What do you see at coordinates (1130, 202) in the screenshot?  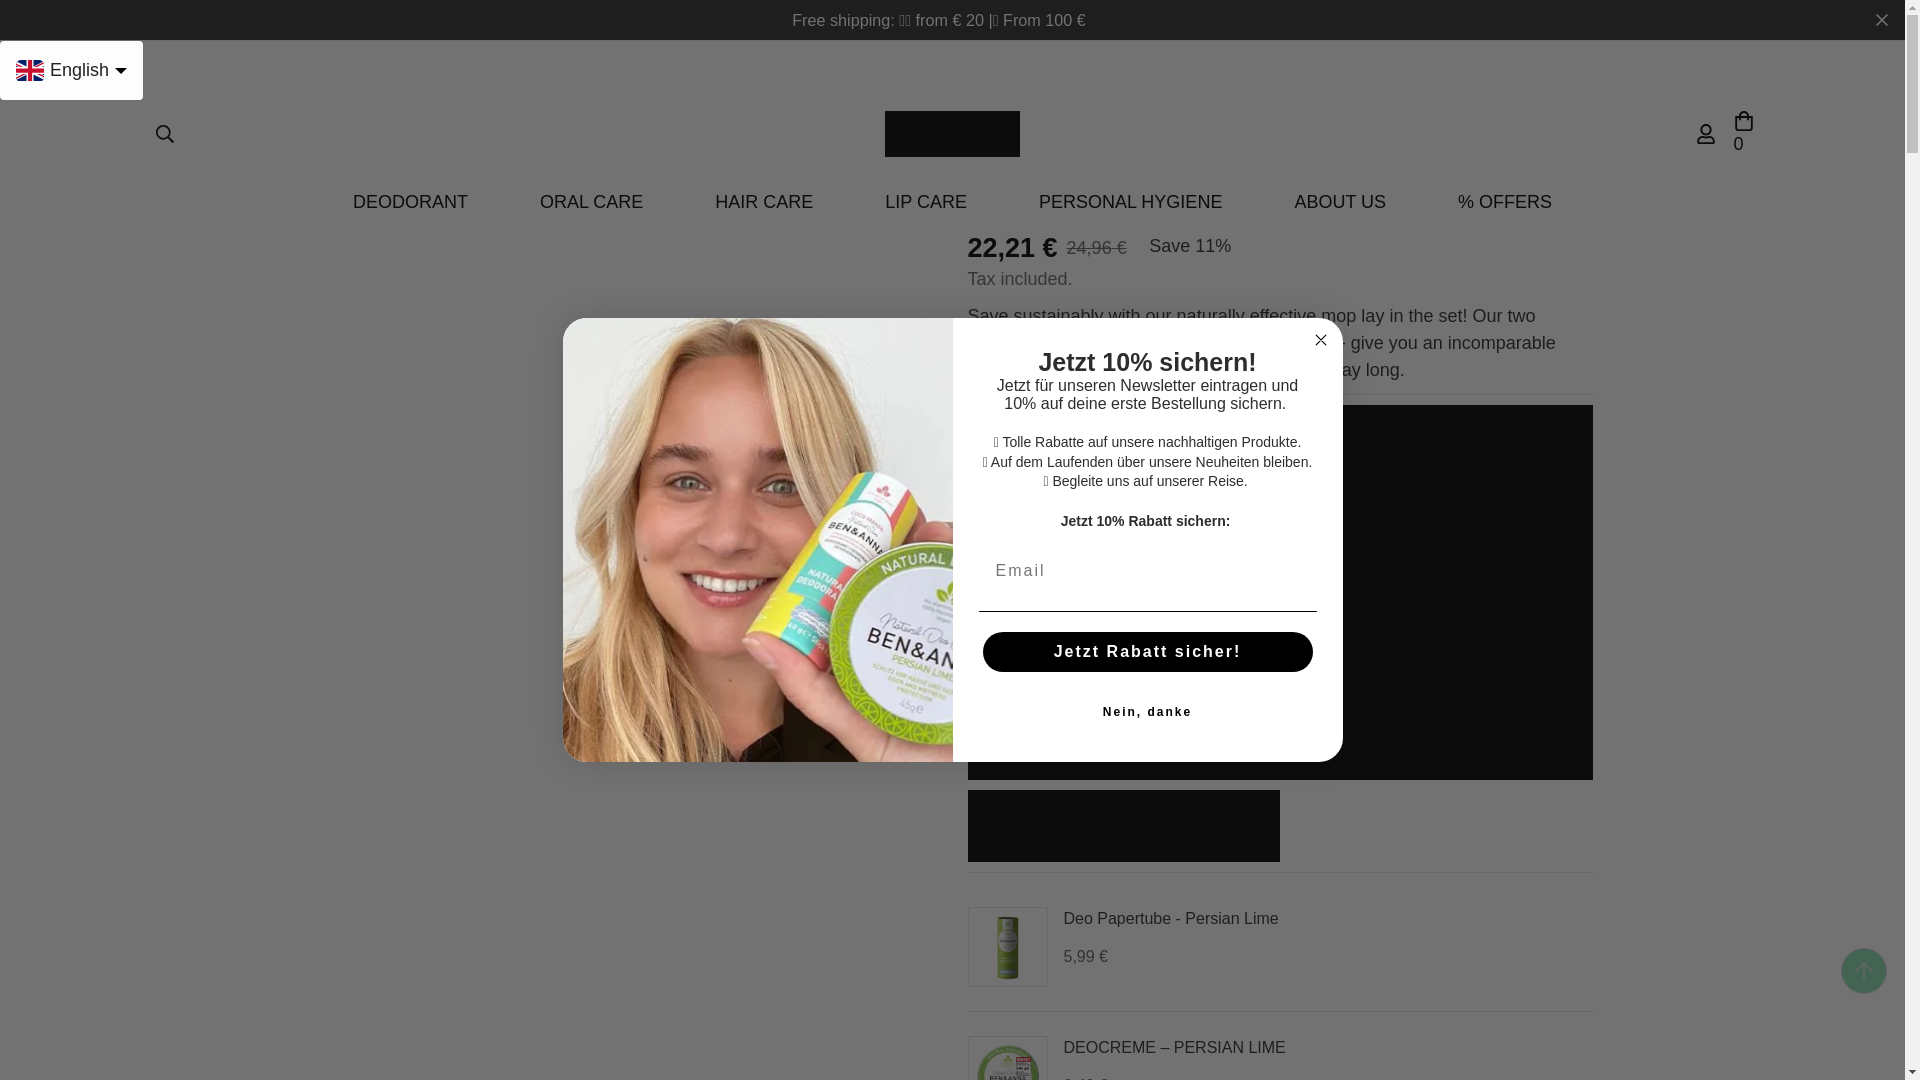 I see `PERSONAL HYGIENE` at bounding box center [1130, 202].